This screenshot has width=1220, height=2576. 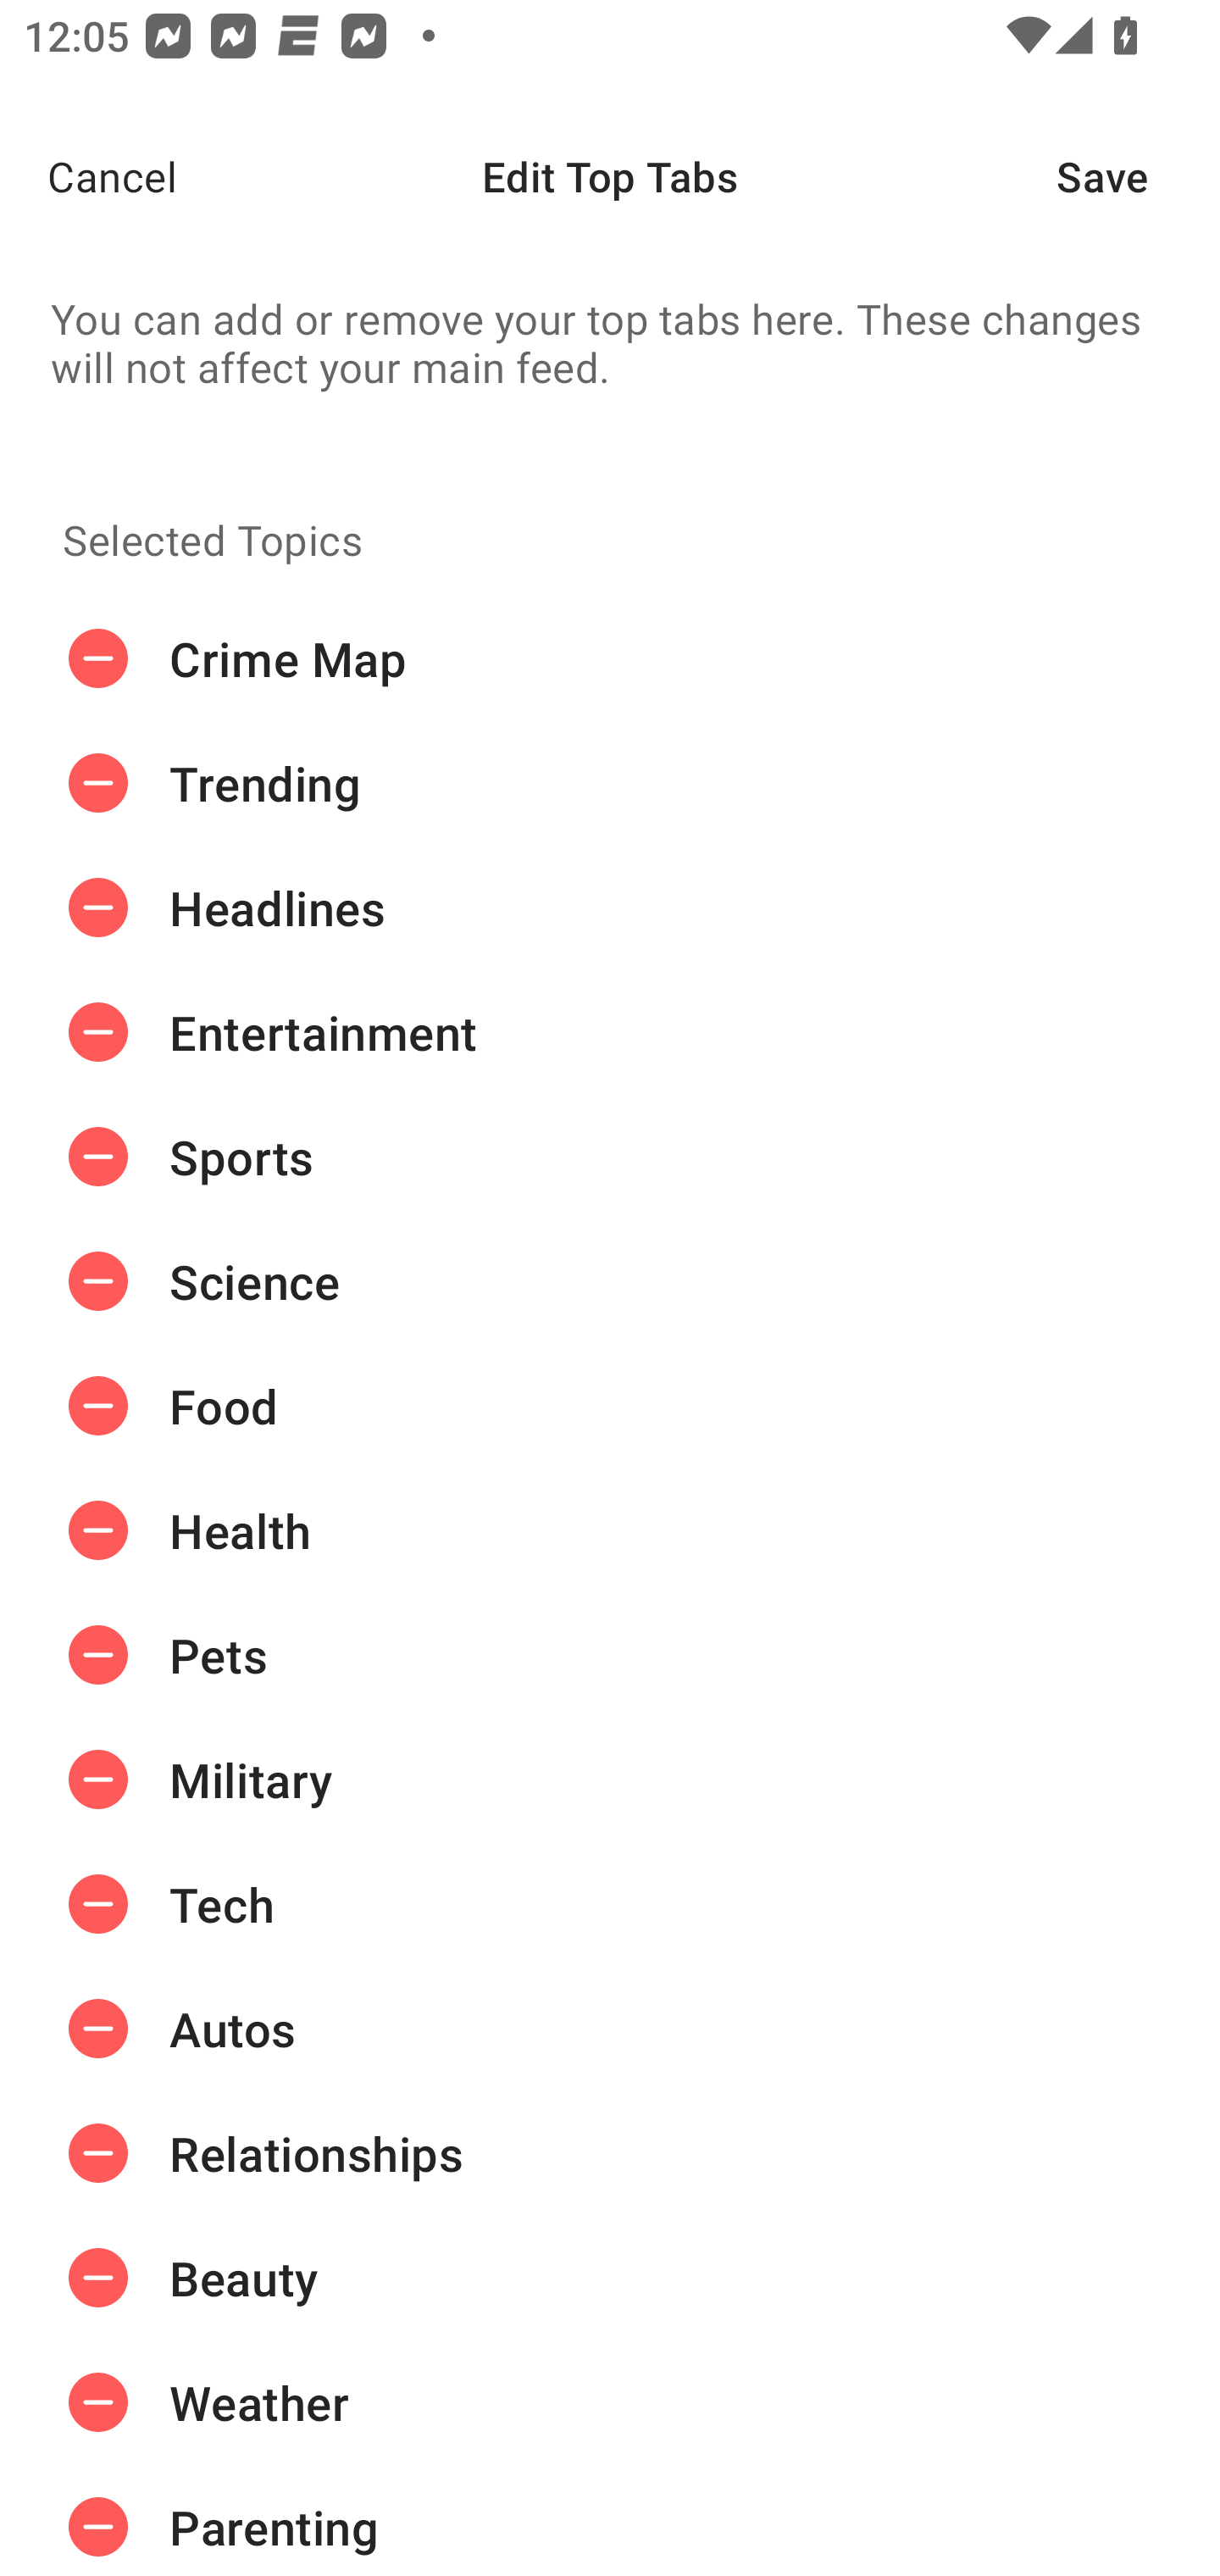 I want to click on Weather, so click(x=610, y=2403).